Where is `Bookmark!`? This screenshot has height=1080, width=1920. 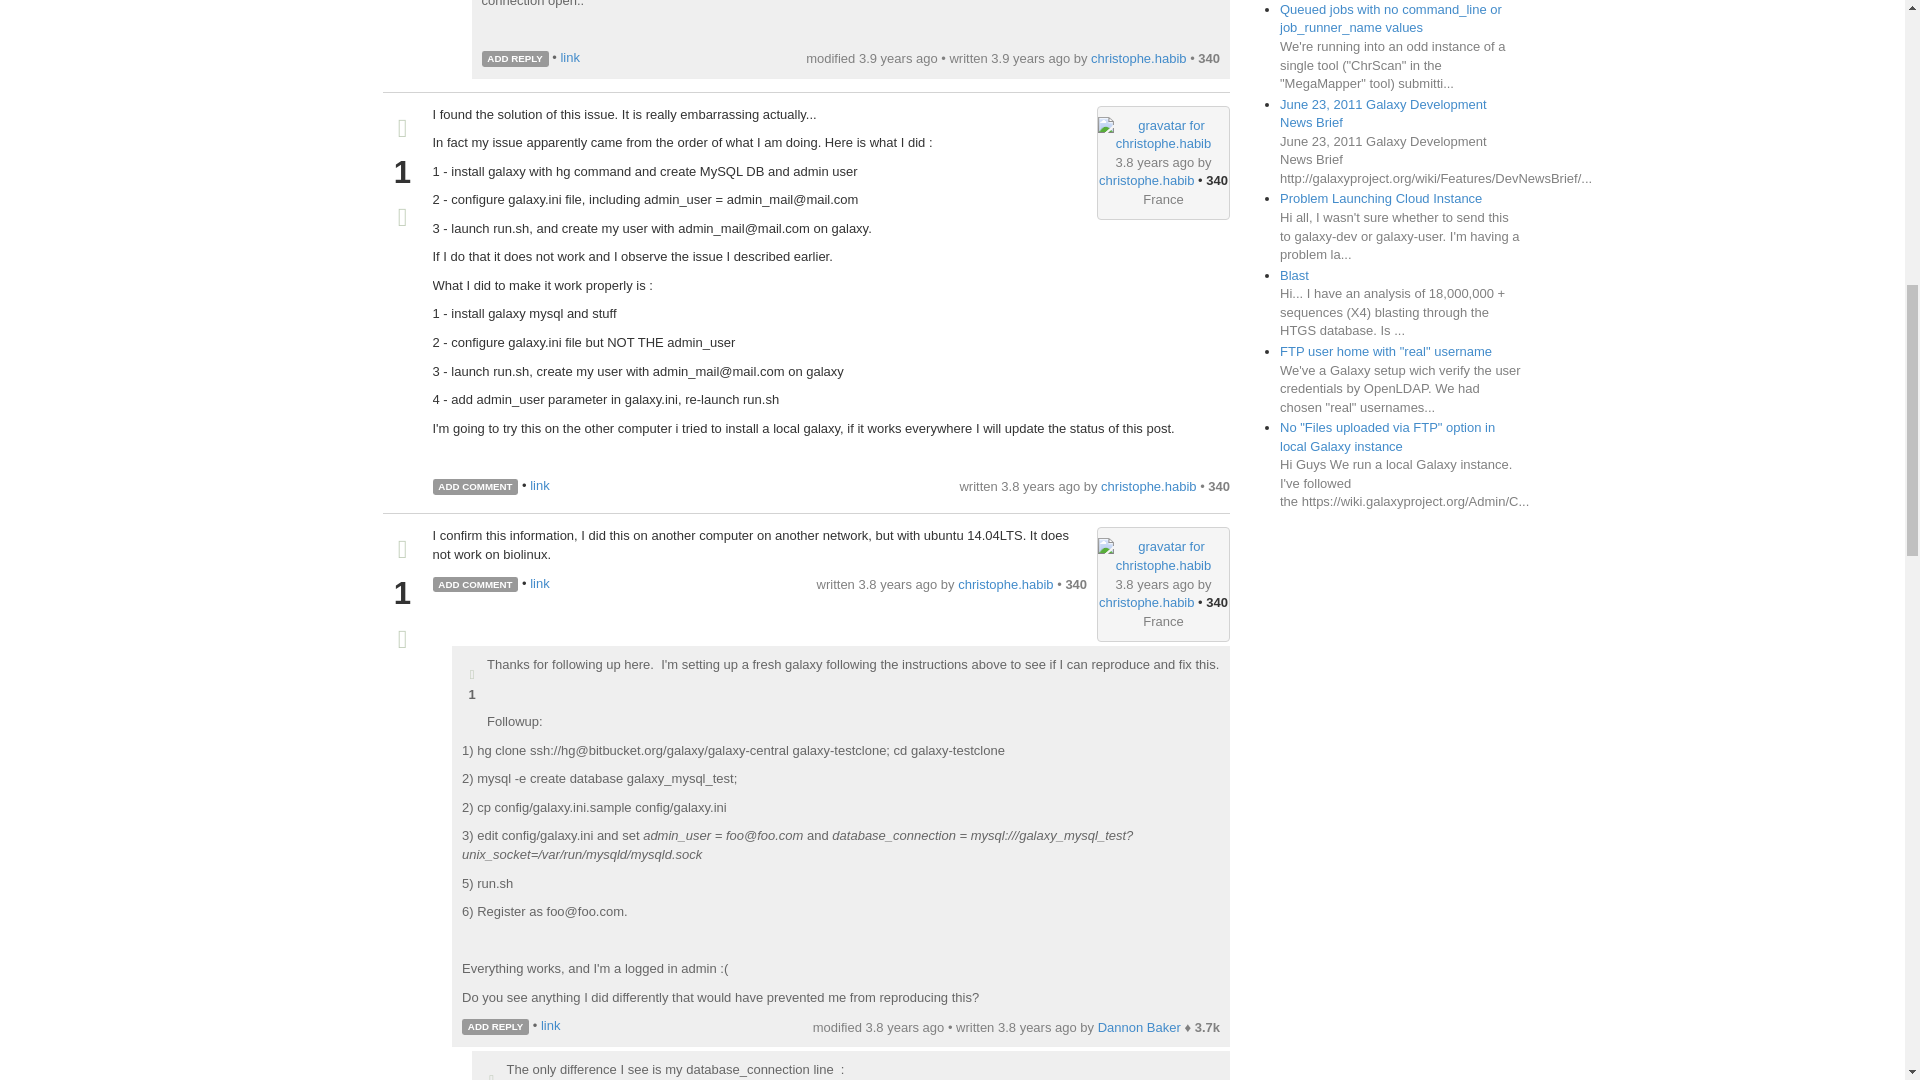 Bookmark! is located at coordinates (402, 642).